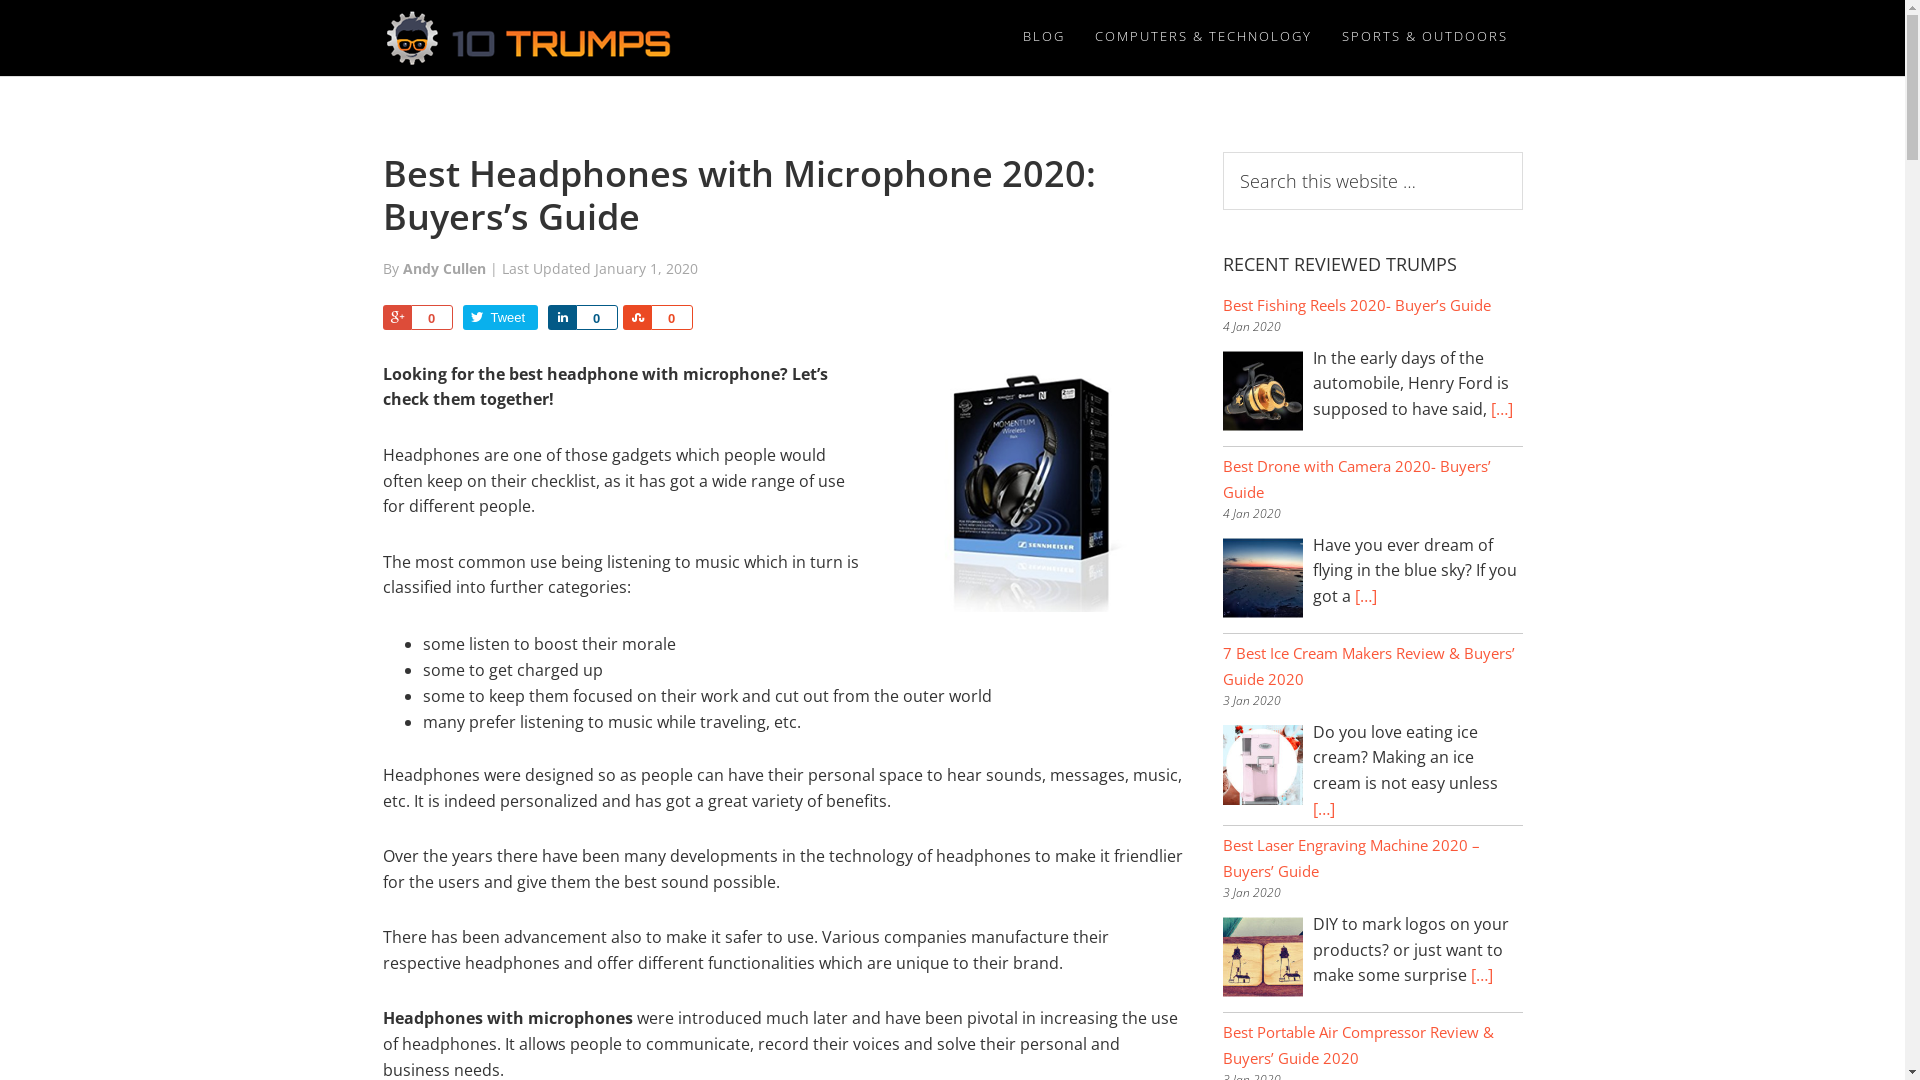  What do you see at coordinates (396, 318) in the screenshot?
I see `Share` at bounding box center [396, 318].